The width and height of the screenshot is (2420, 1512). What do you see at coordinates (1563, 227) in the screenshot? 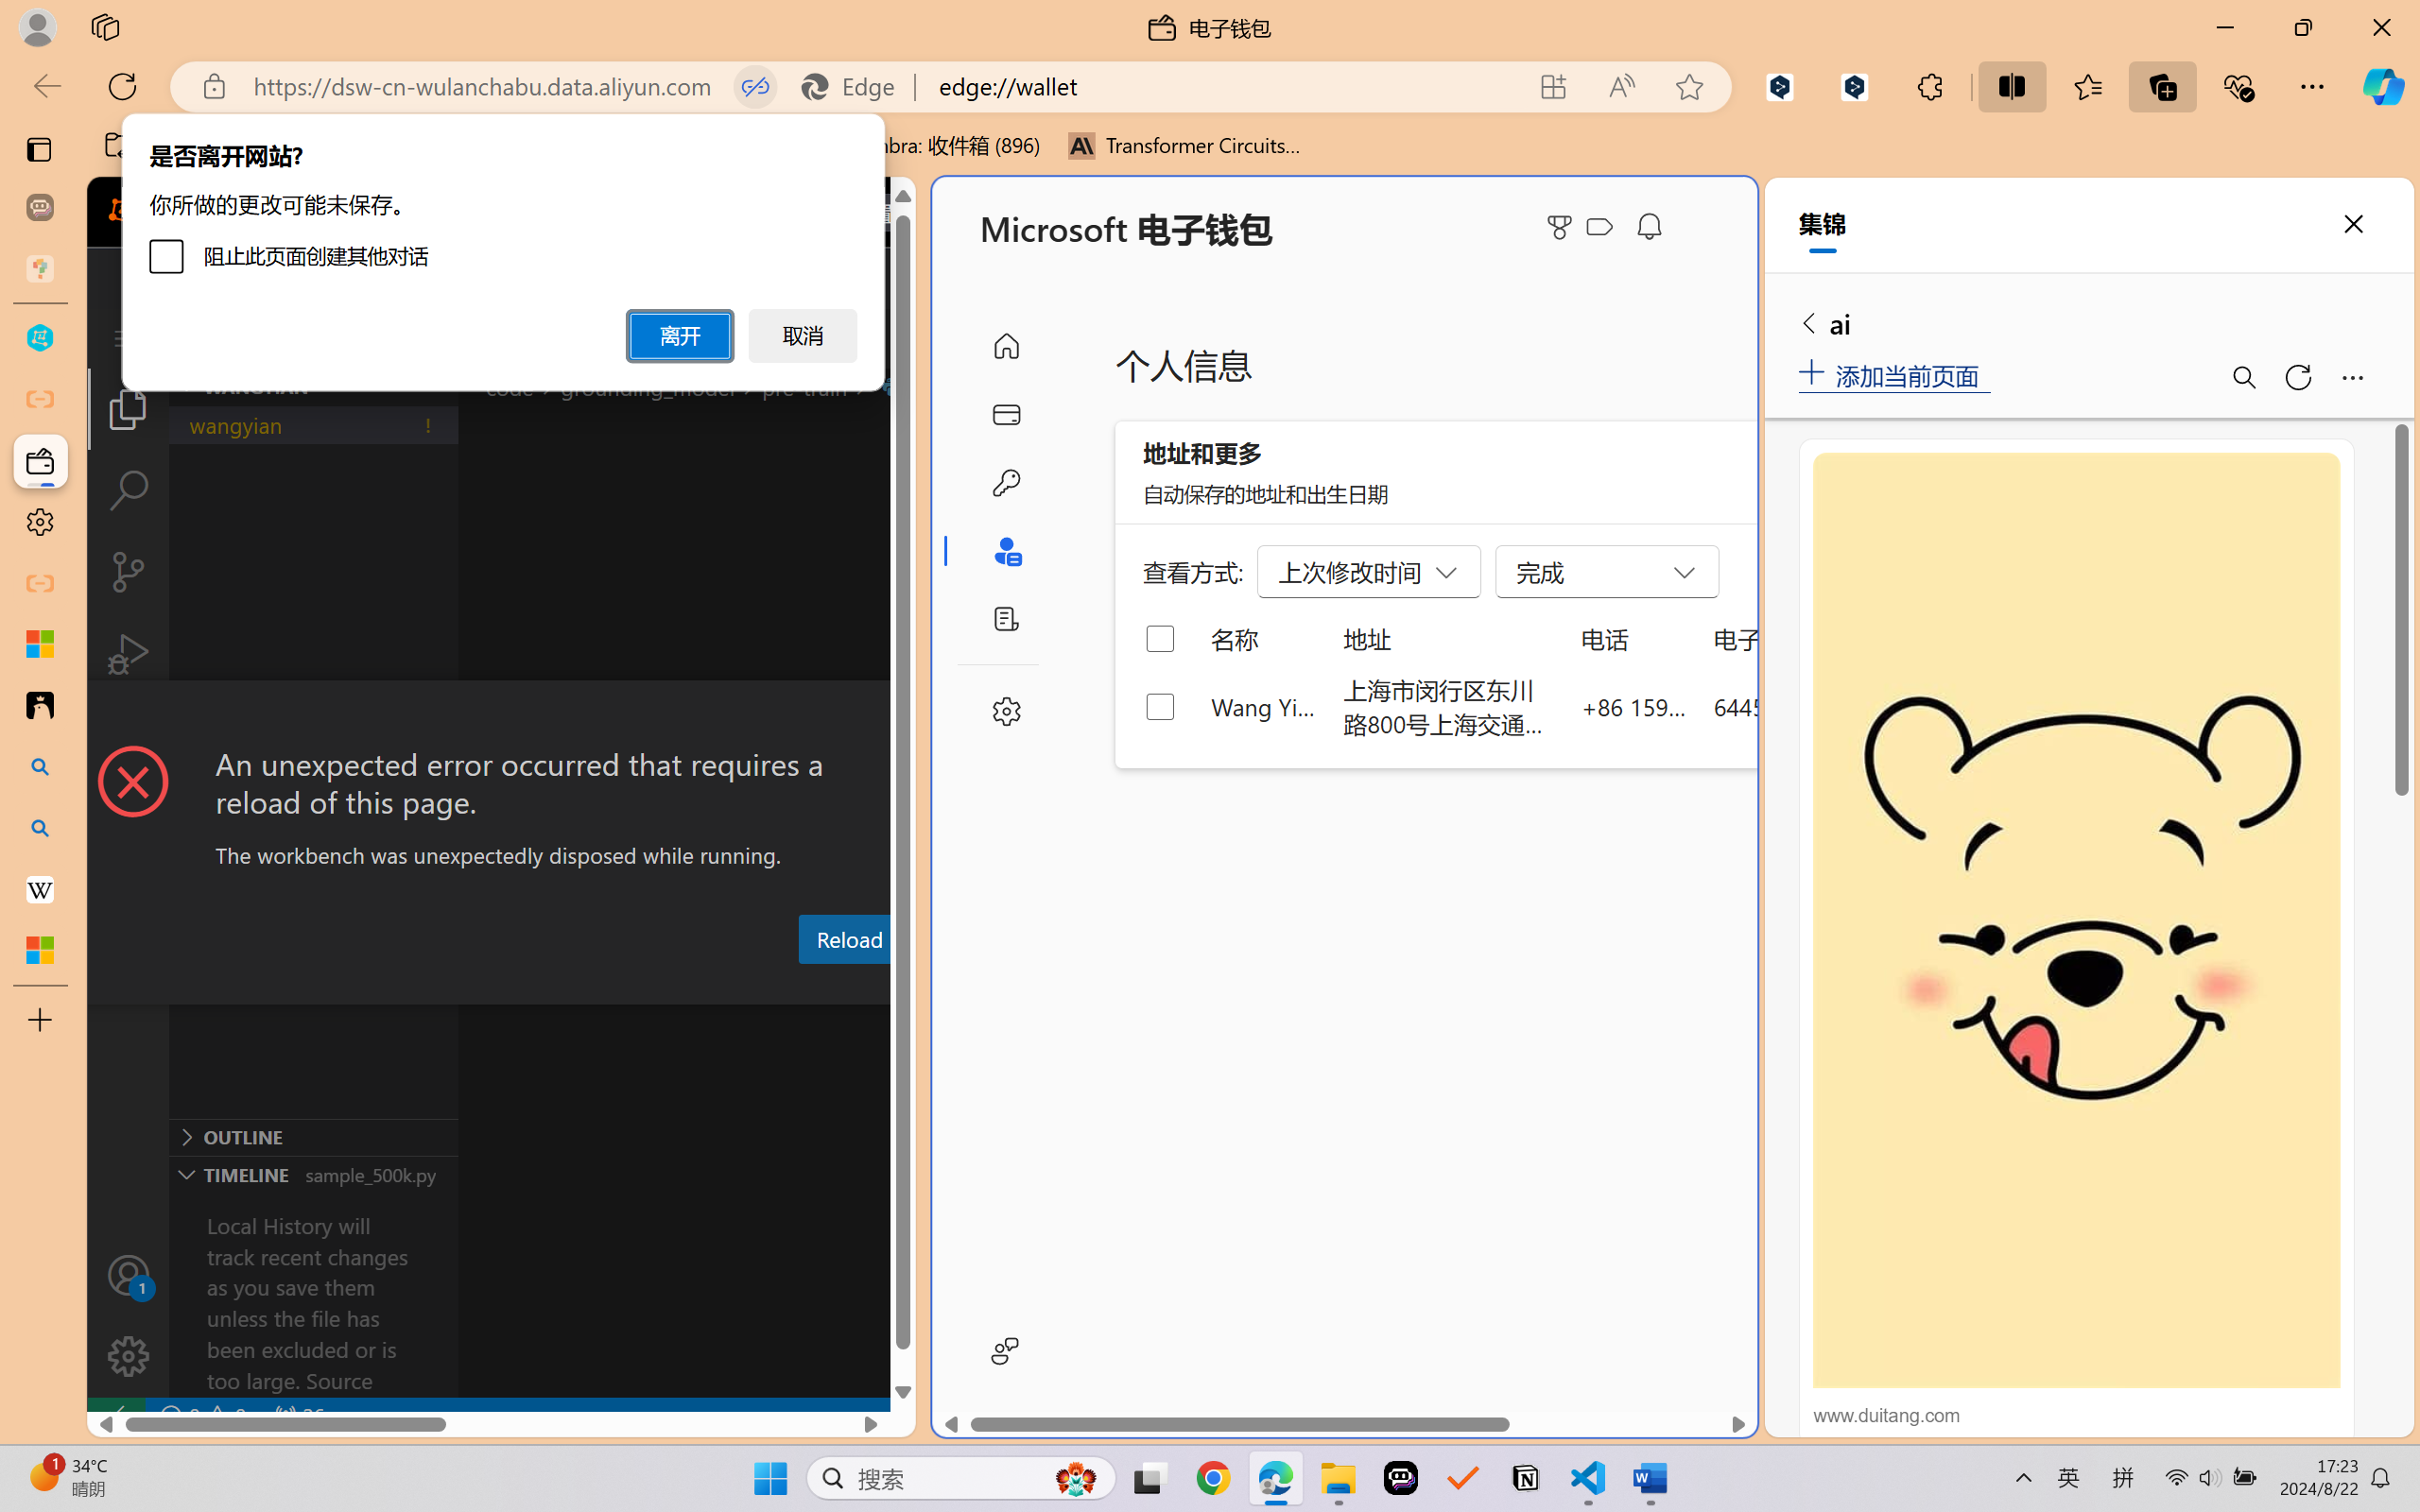
I see `Microsoft Rewards` at bounding box center [1563, 227].